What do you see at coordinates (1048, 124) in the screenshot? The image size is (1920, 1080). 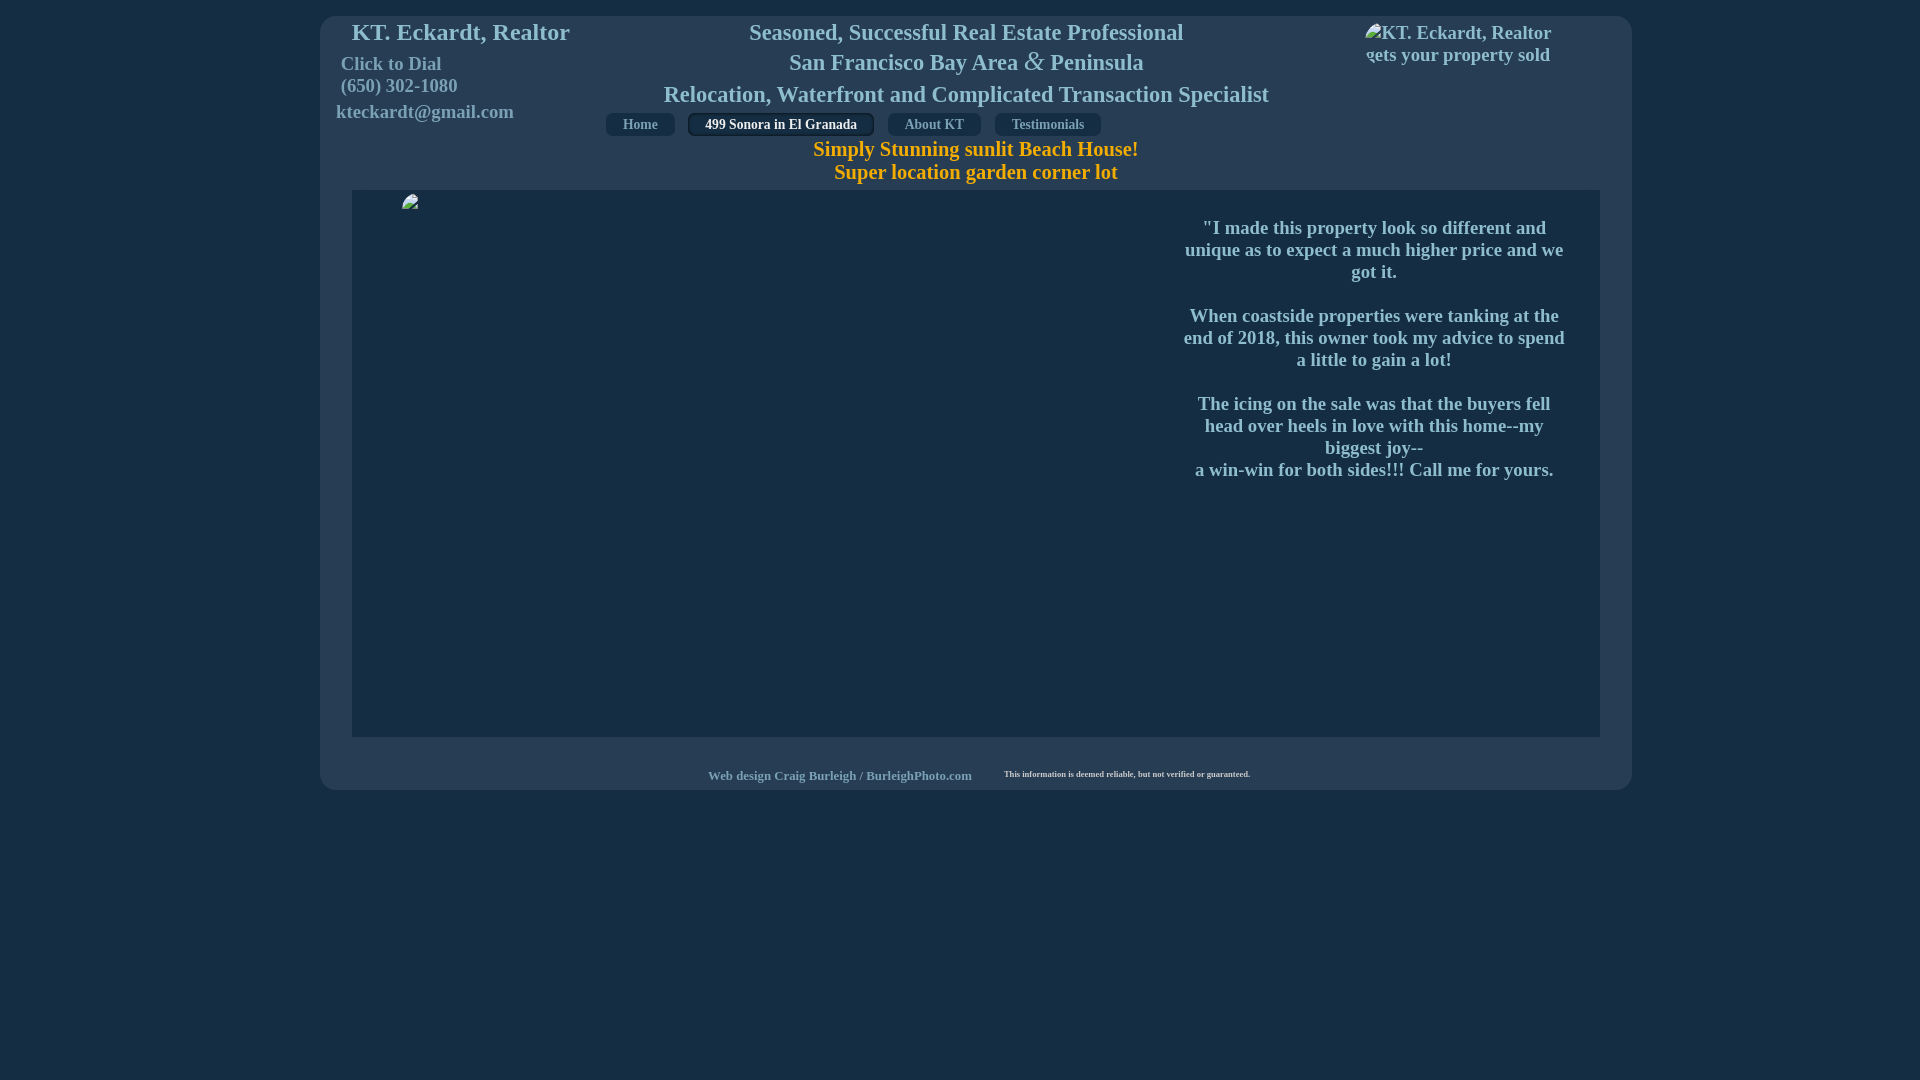 I see `Testimonials` at bounding box center [1048, 124].